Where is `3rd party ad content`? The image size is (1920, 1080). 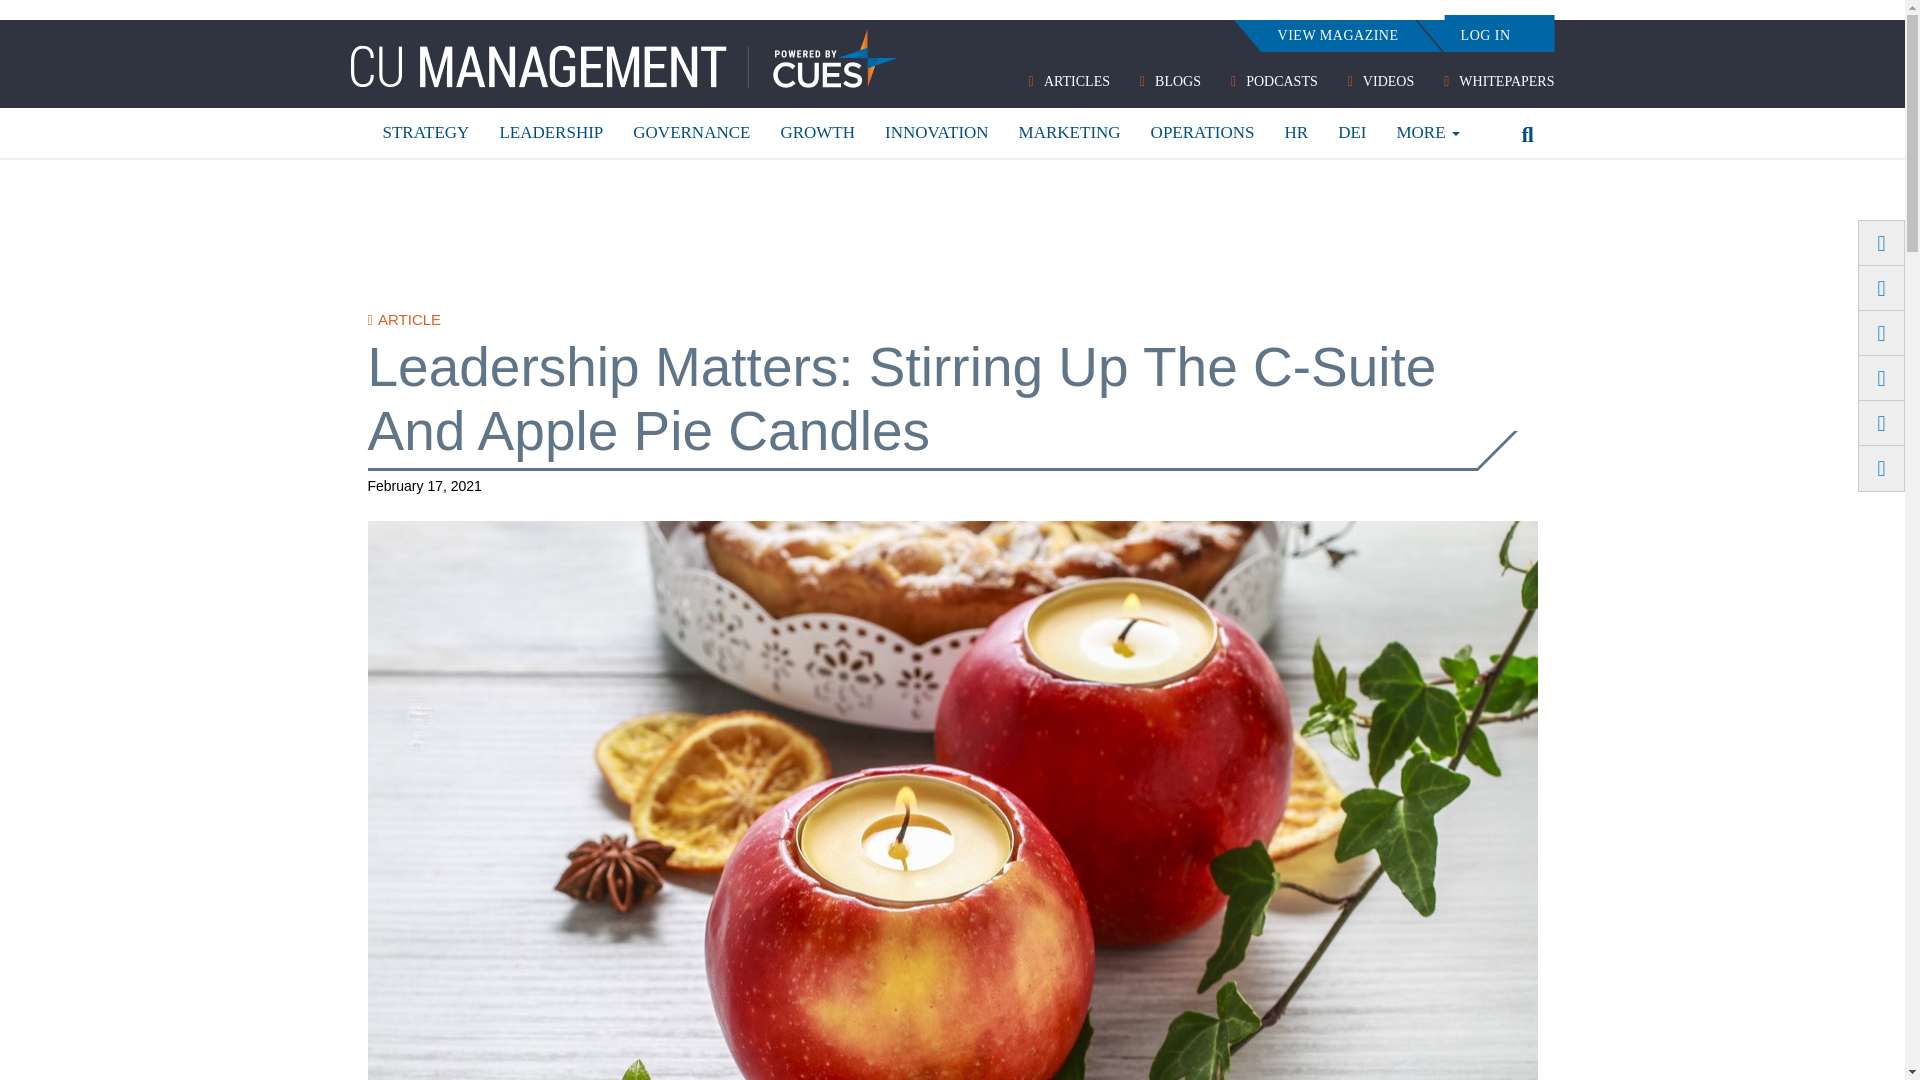 3rd party ad content is located at coordinates (953, 230).